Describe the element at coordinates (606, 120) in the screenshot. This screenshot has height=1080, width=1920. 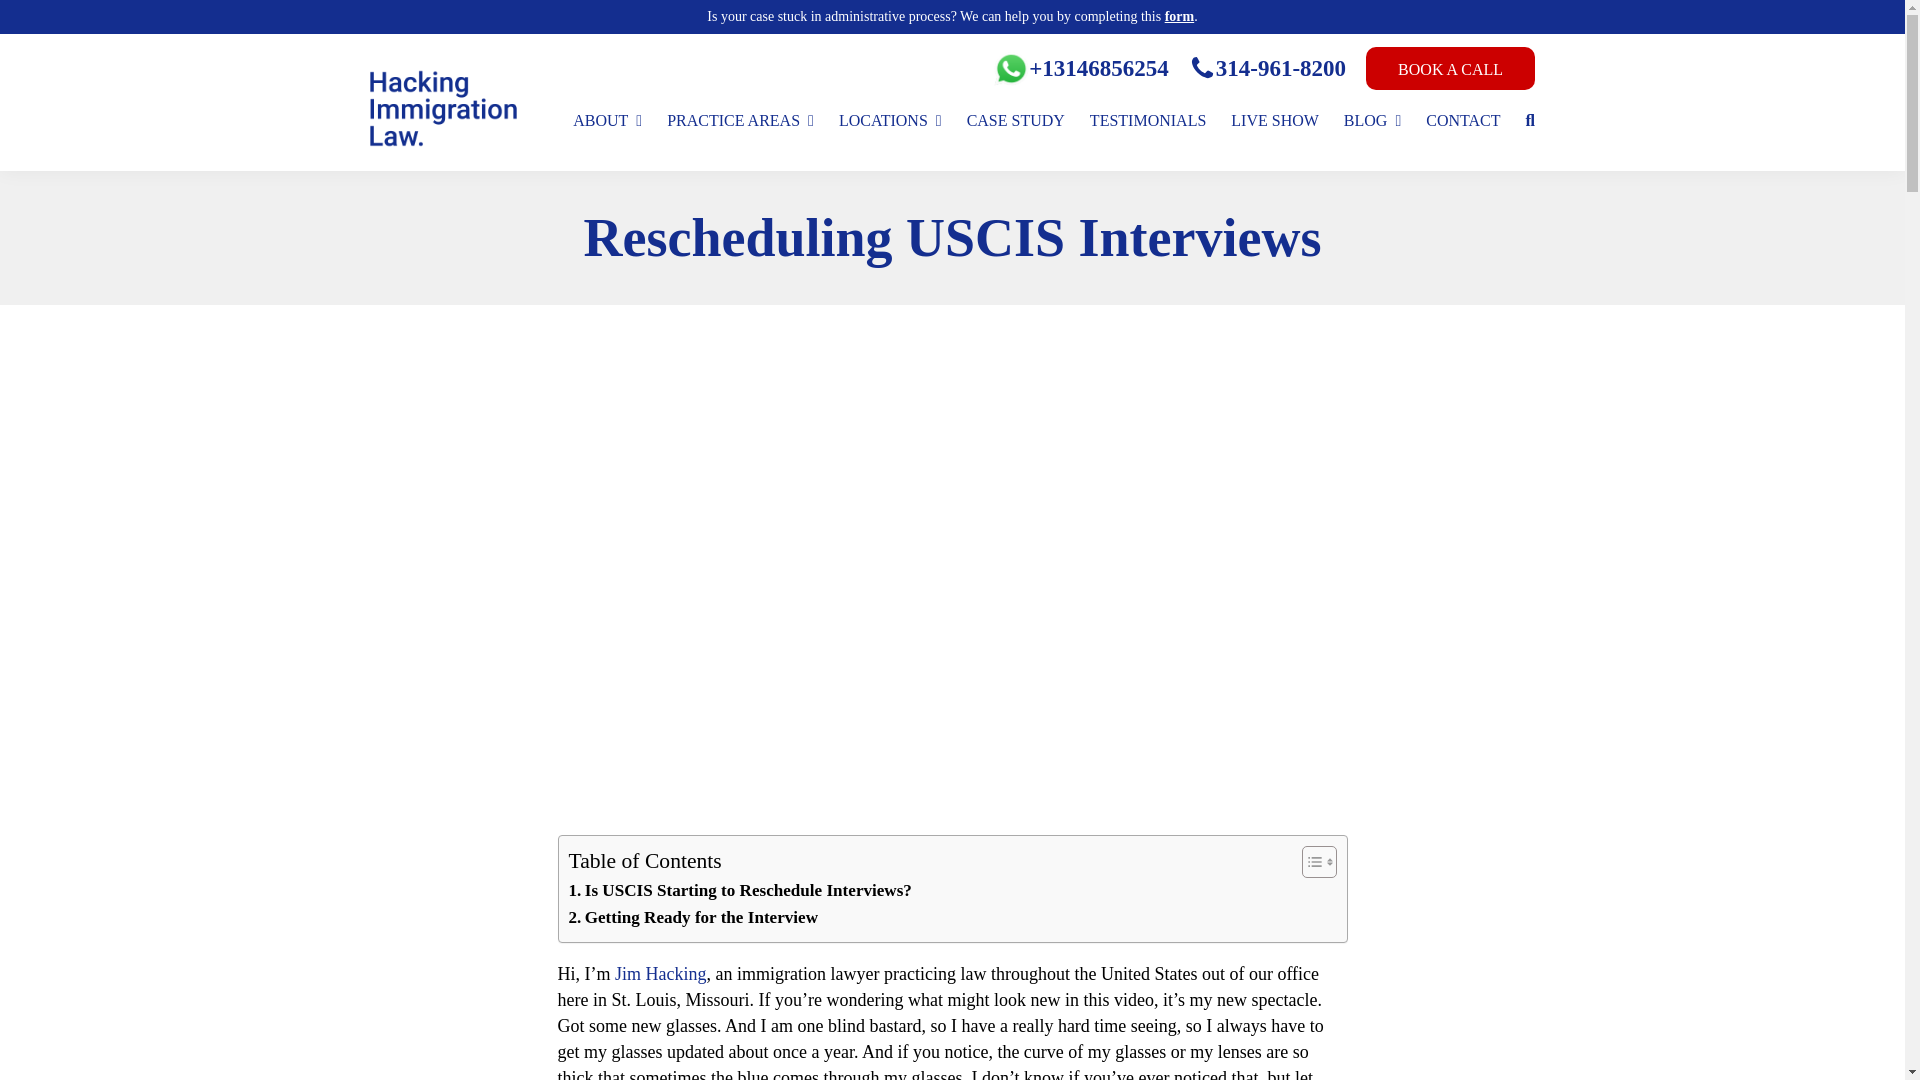
I see `ABOUT` at that location.